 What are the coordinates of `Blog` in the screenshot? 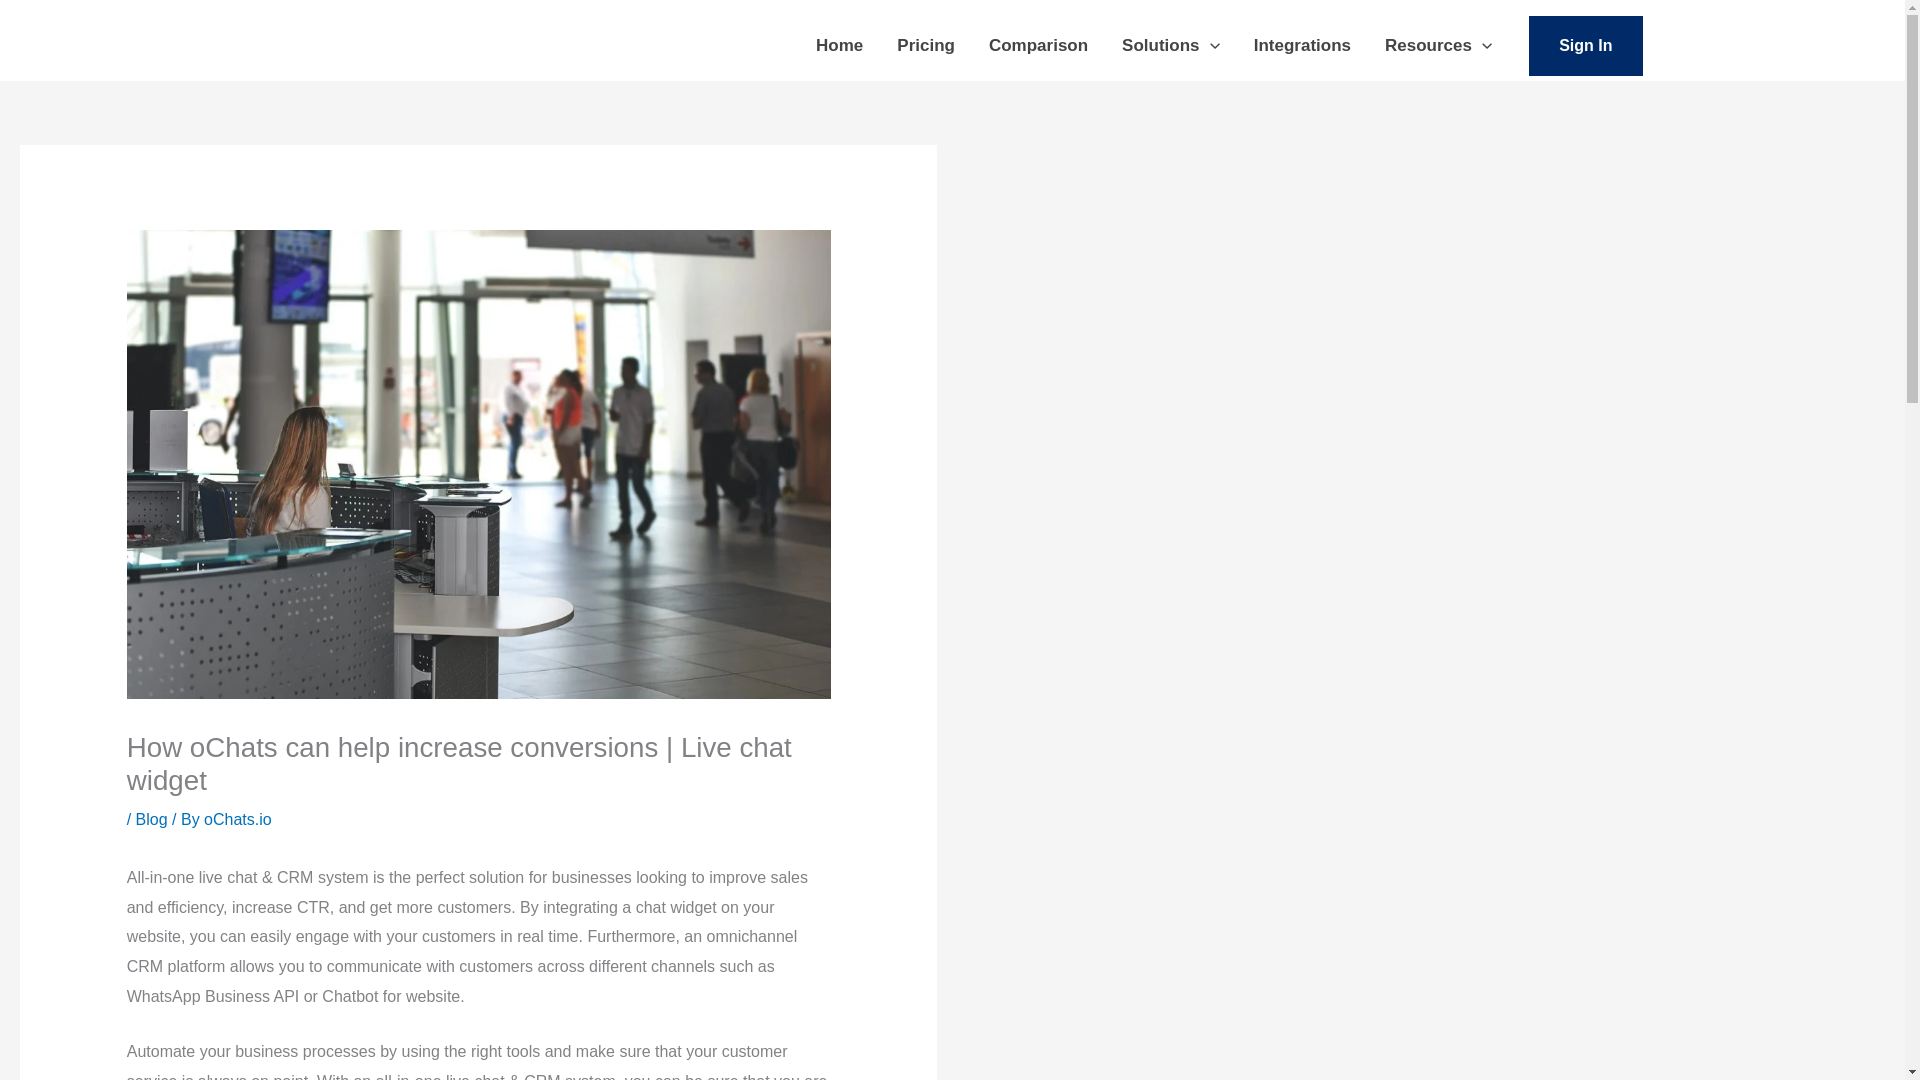 It's located at (152, 820).